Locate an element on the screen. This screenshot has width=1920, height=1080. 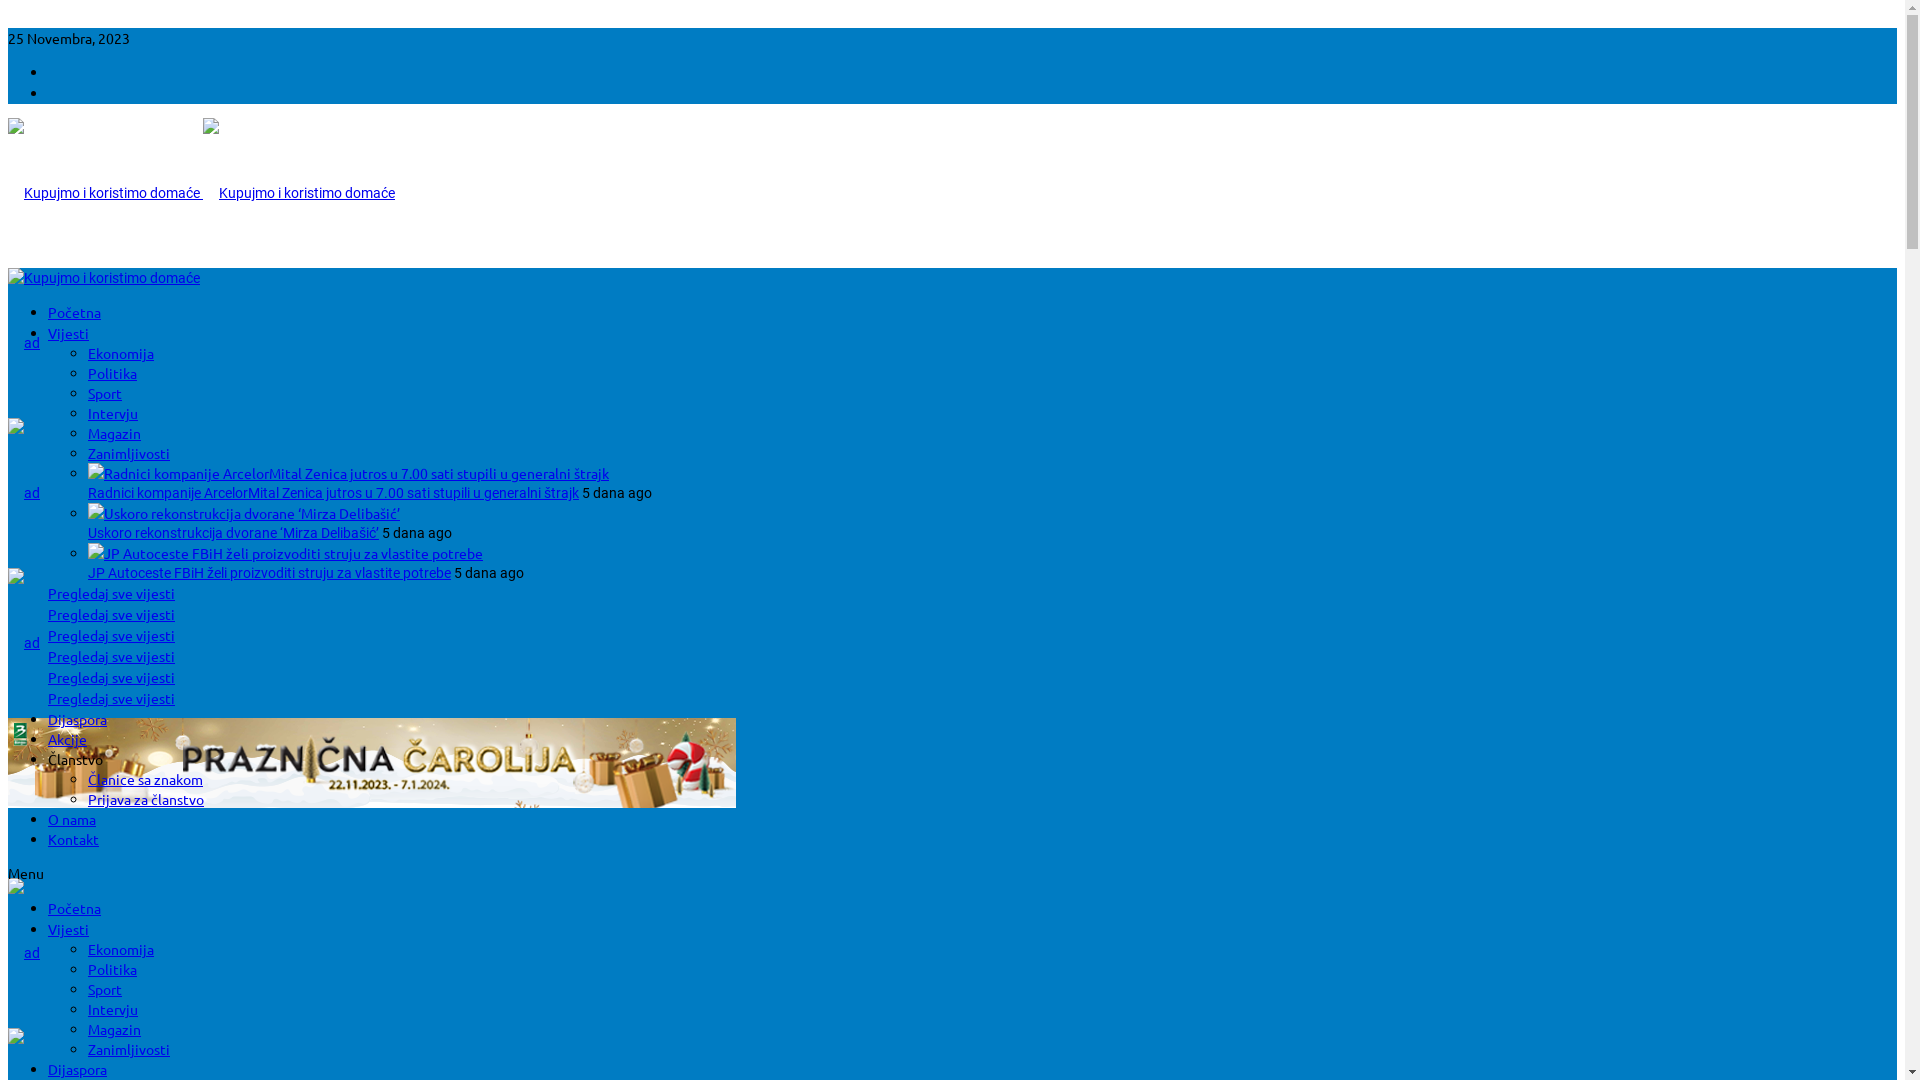
Ekonomija is located at coordinates (121, 949).